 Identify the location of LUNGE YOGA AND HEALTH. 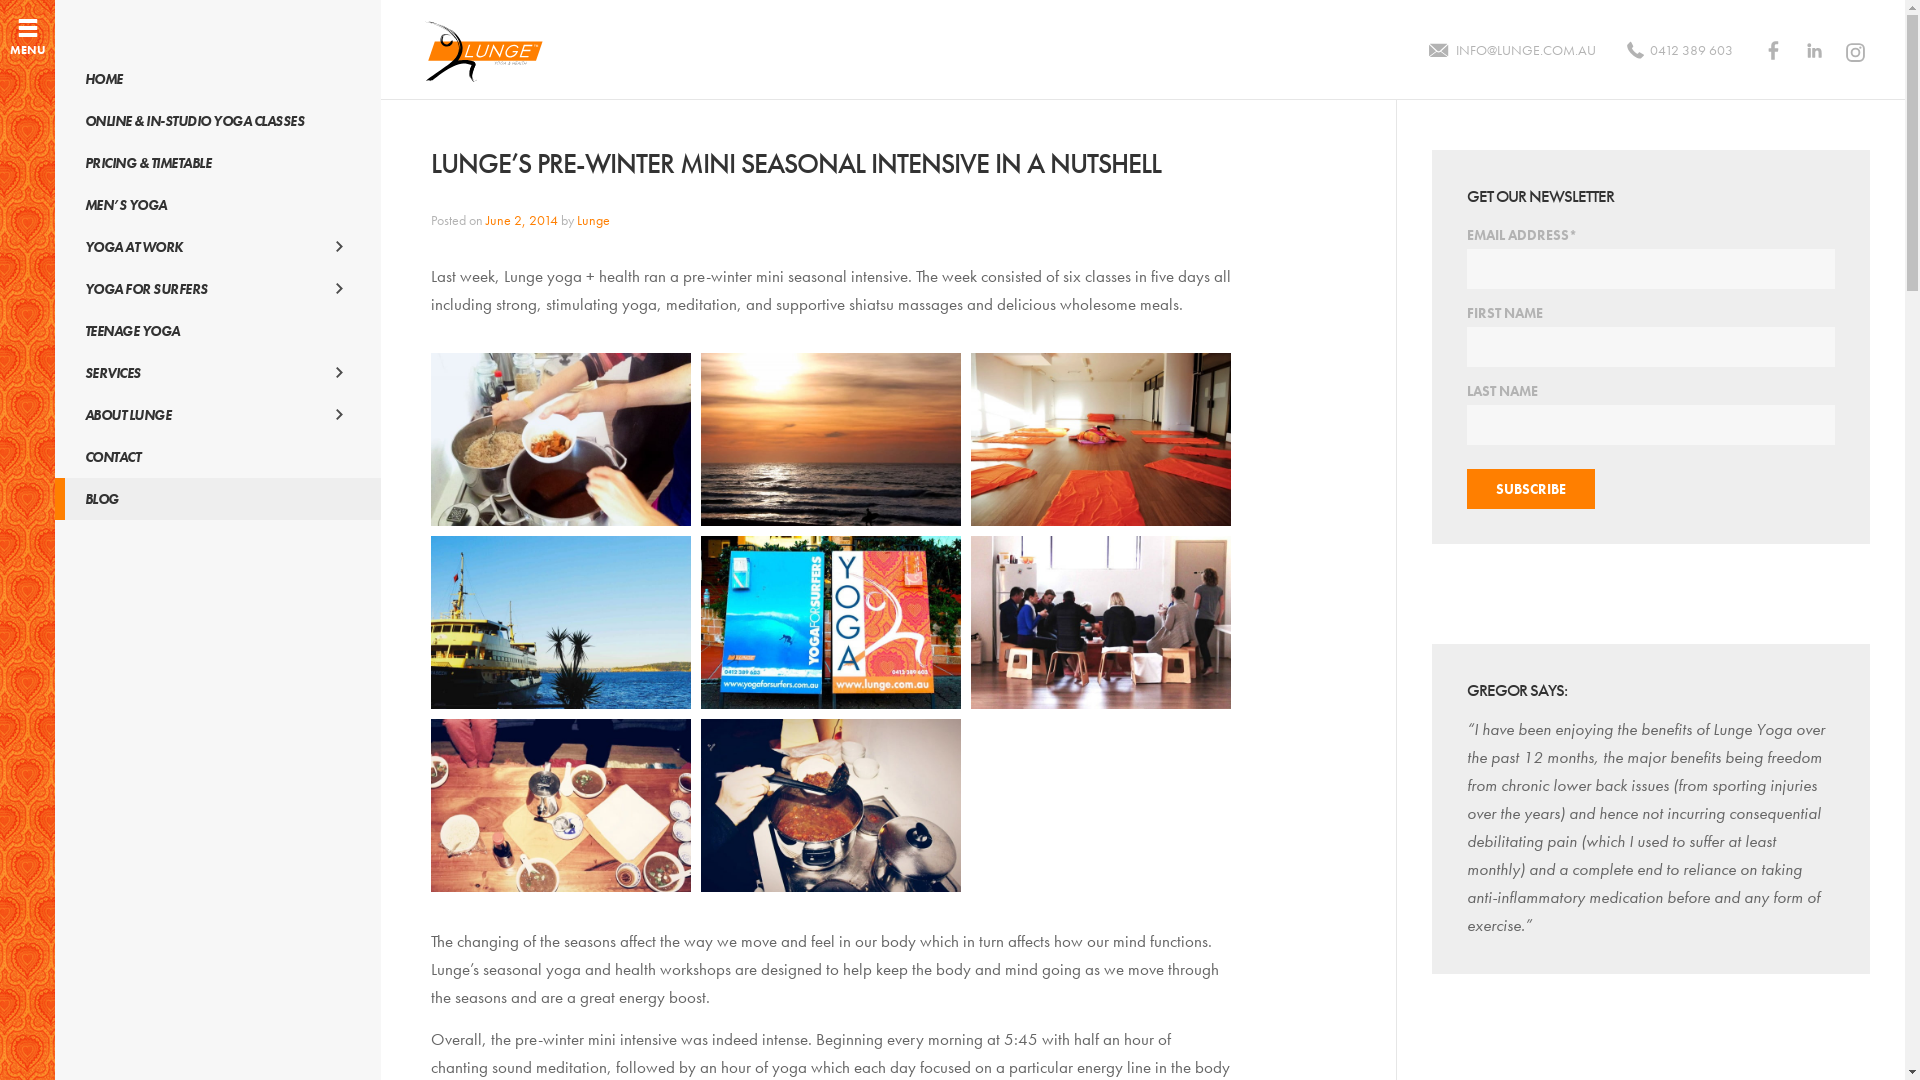
(483, 51).